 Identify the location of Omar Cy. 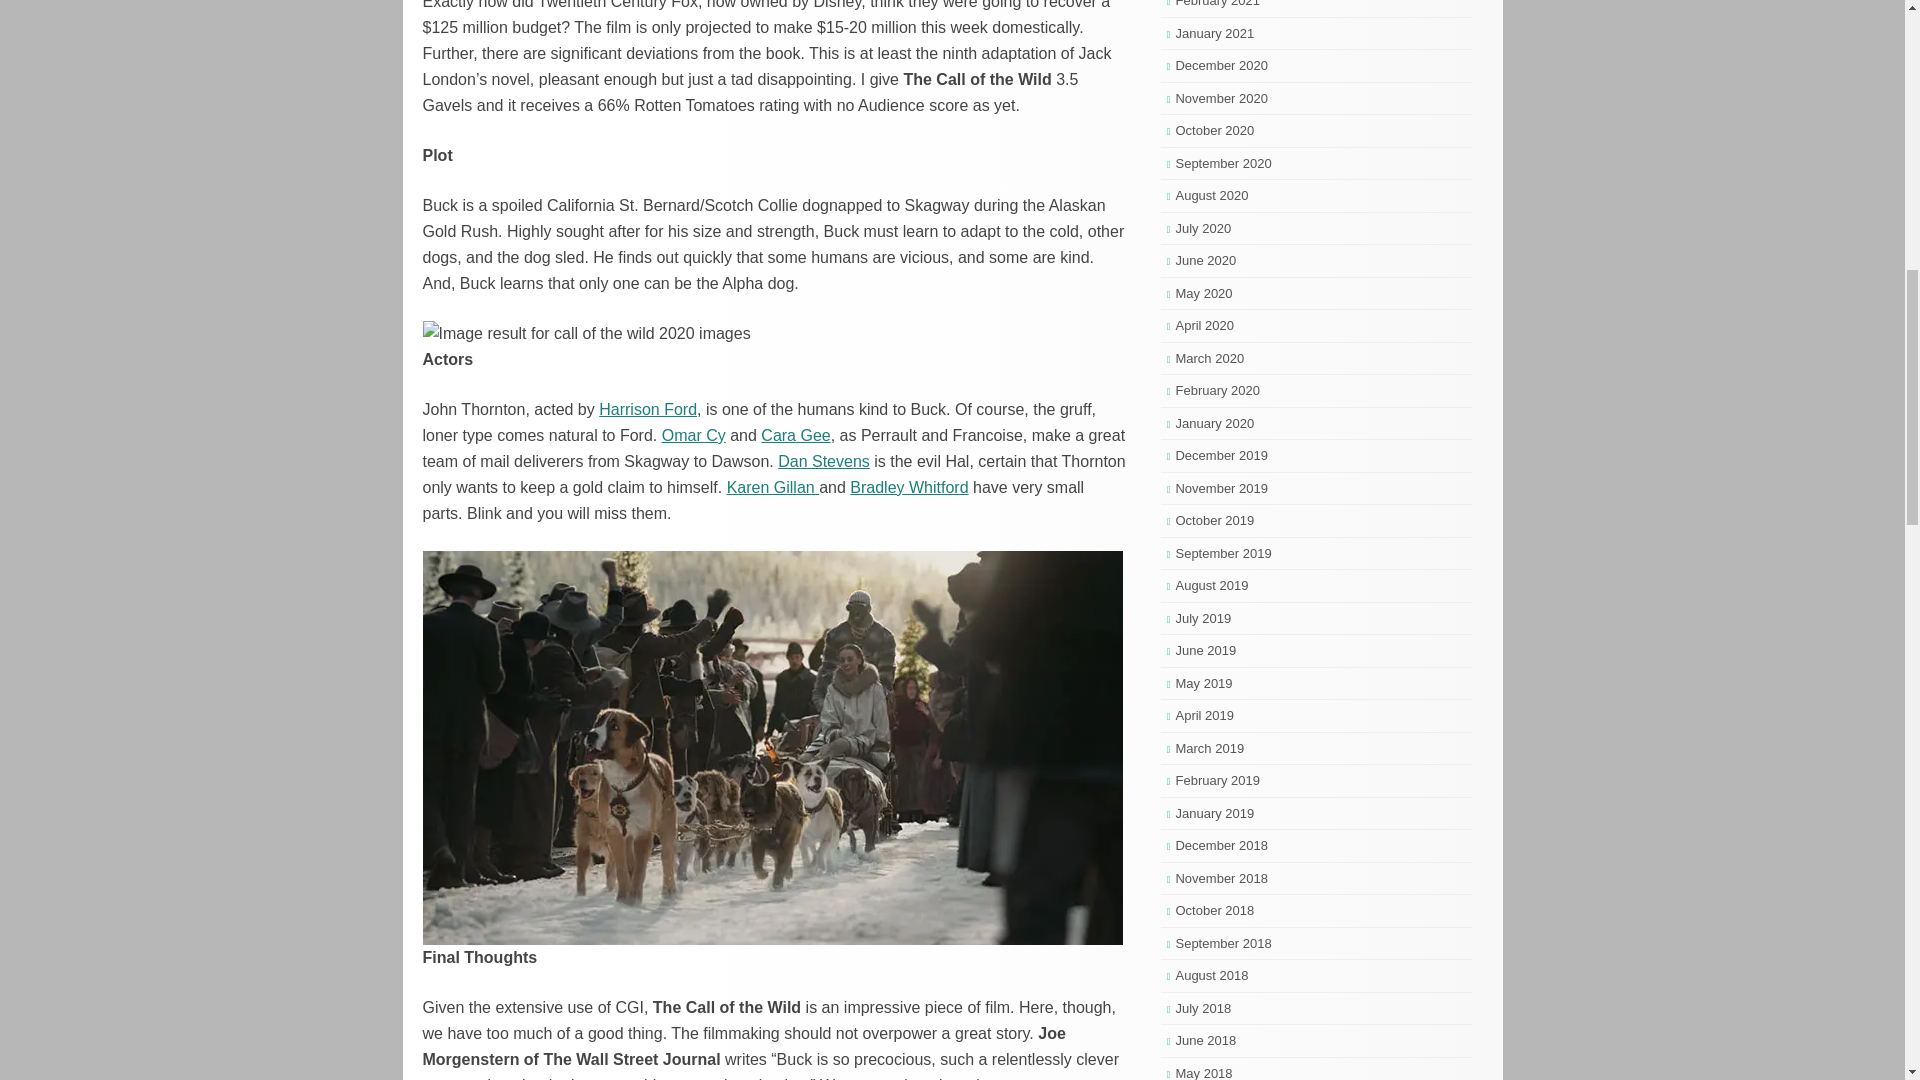
(694, 434).